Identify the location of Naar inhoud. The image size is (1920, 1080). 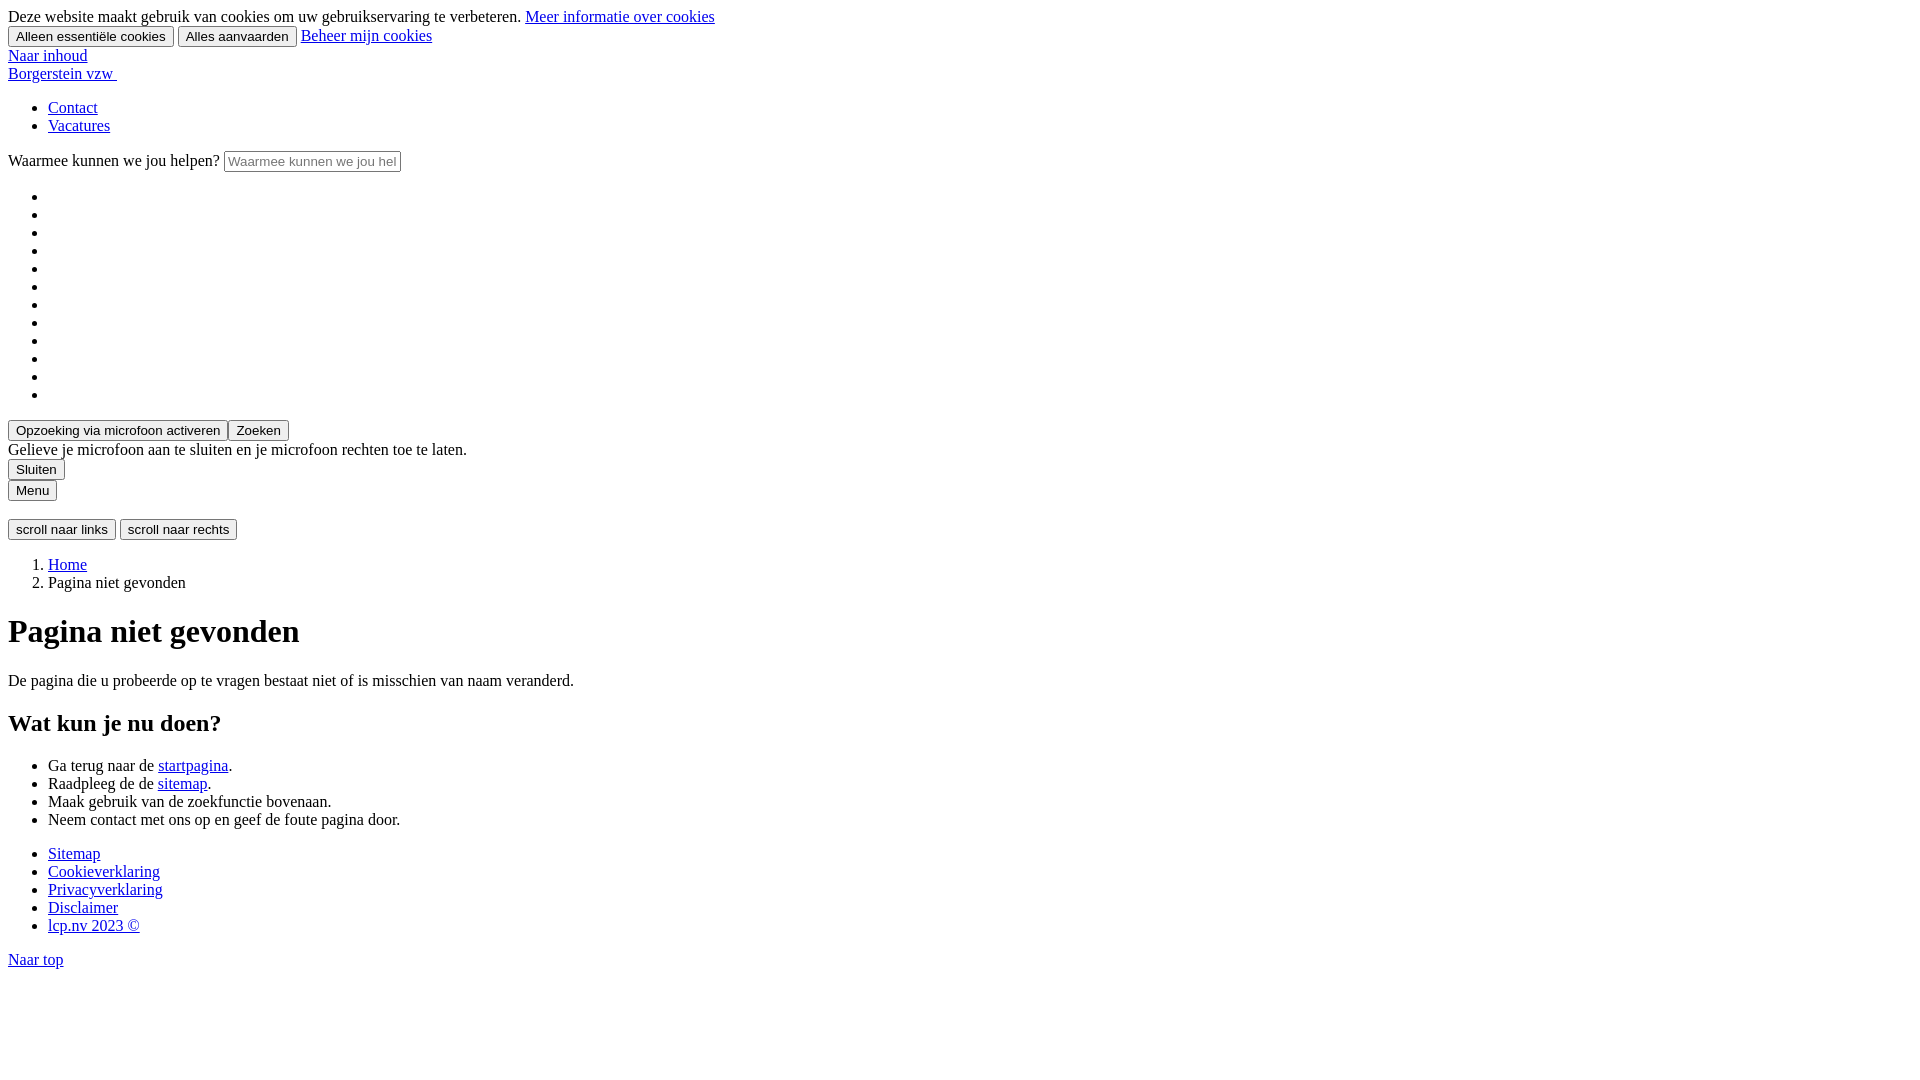
(48, 56).